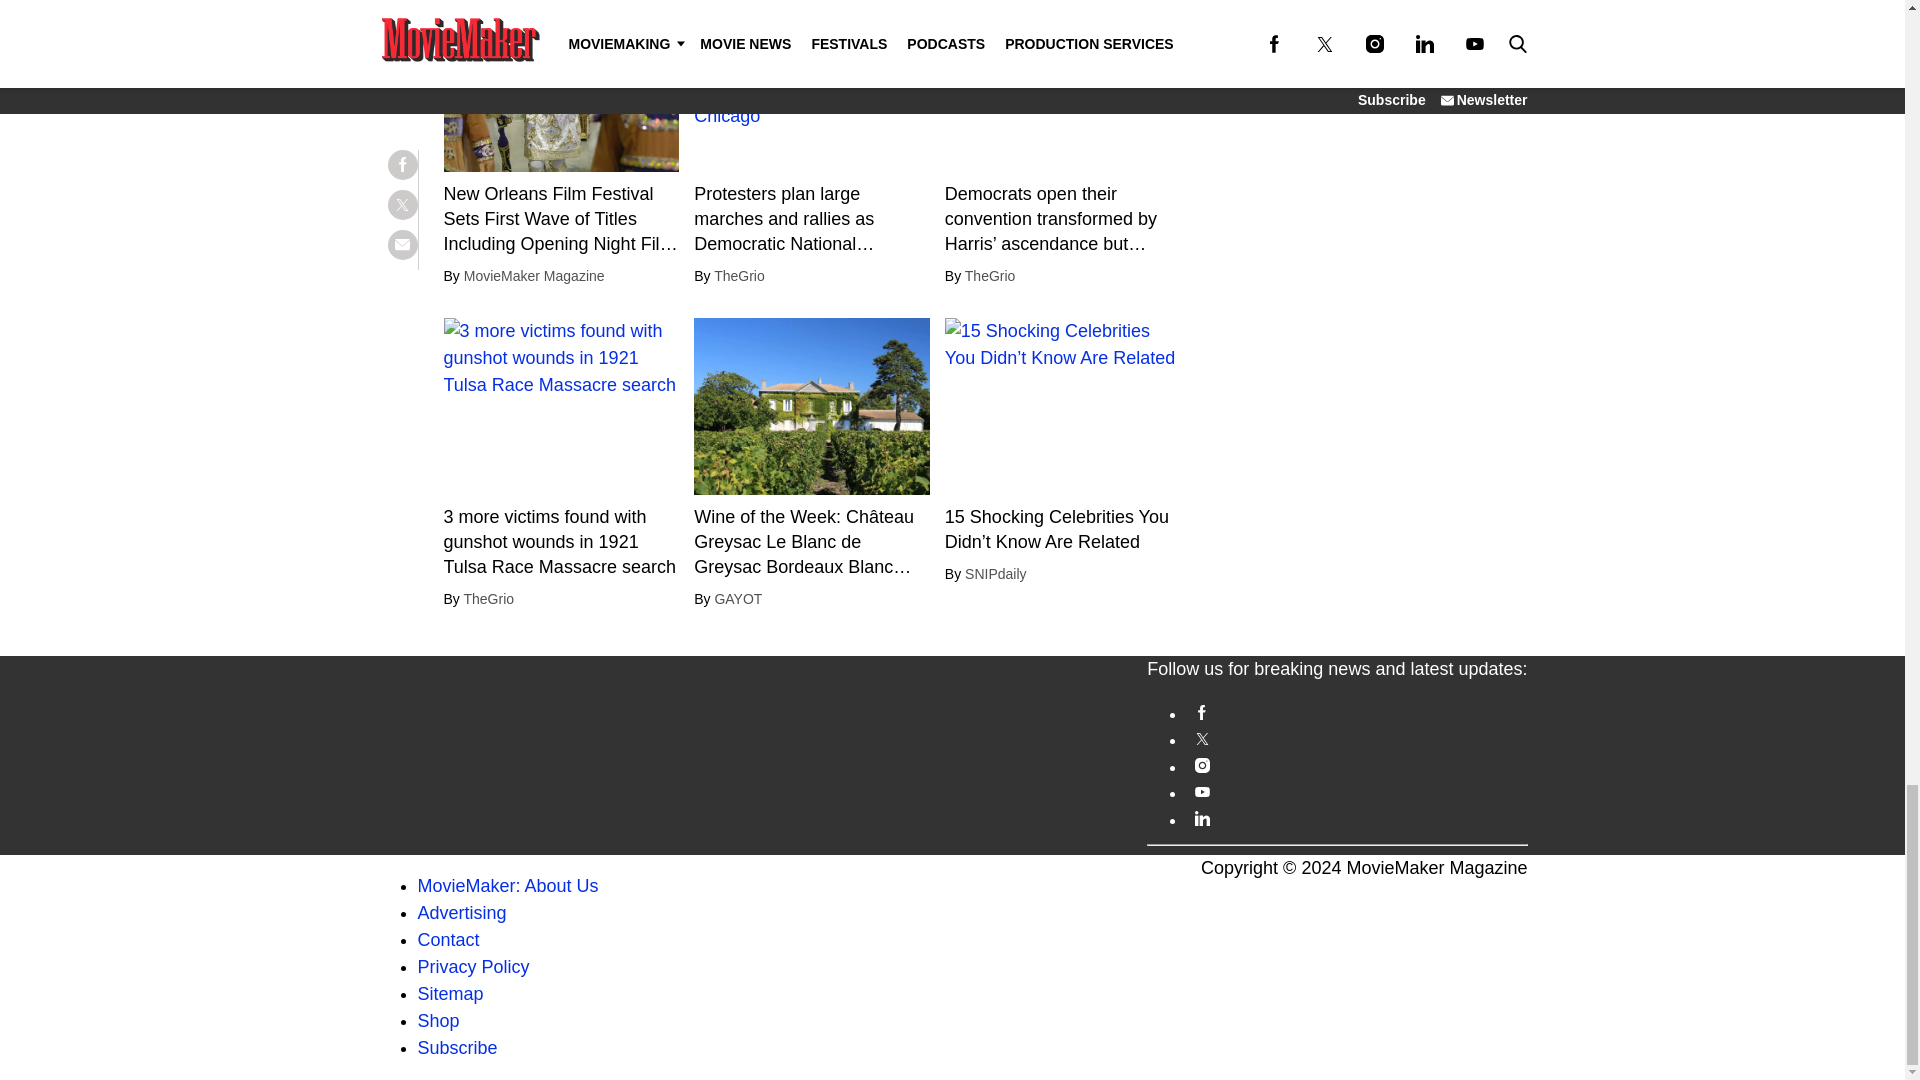  What do you see at coordinates (474, 966) in the screenshot?
I see `MovieMaker Magazine Privacy Policy` at bounding box center [474, 966].